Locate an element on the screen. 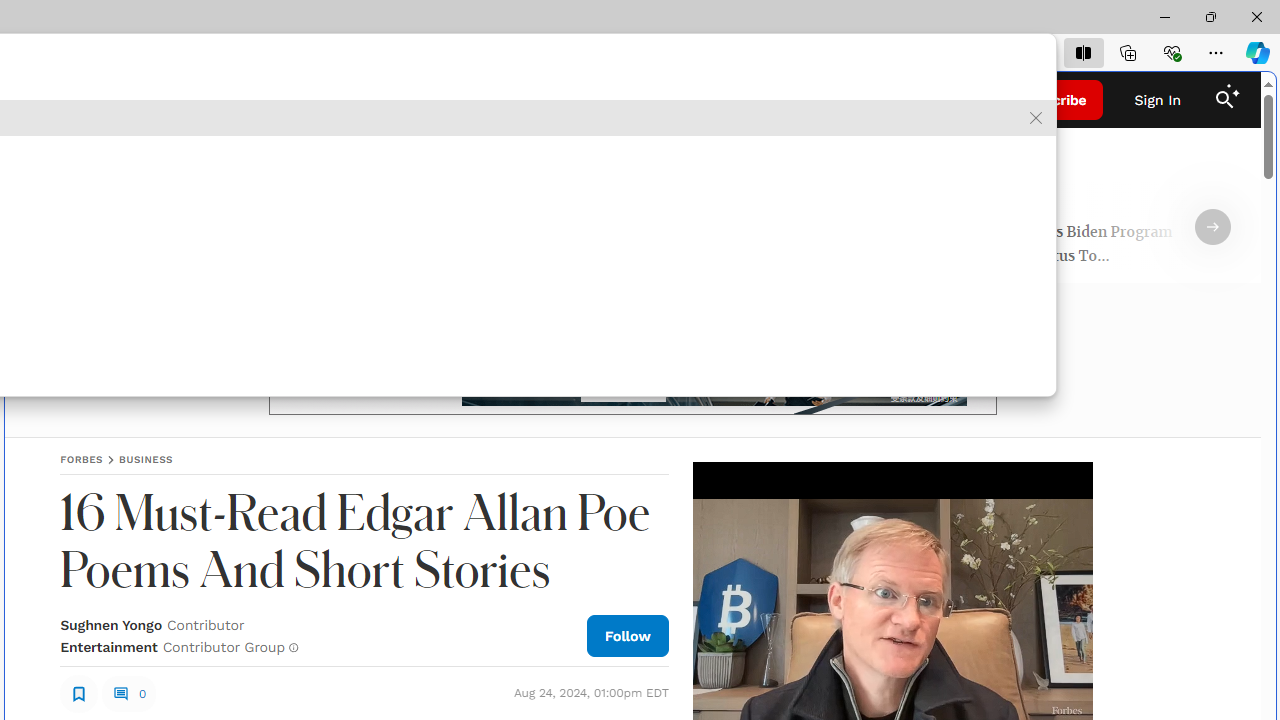 This screenshot has width=1280, height=720. Open Navigation Menu is located at coordinates (40, 100).